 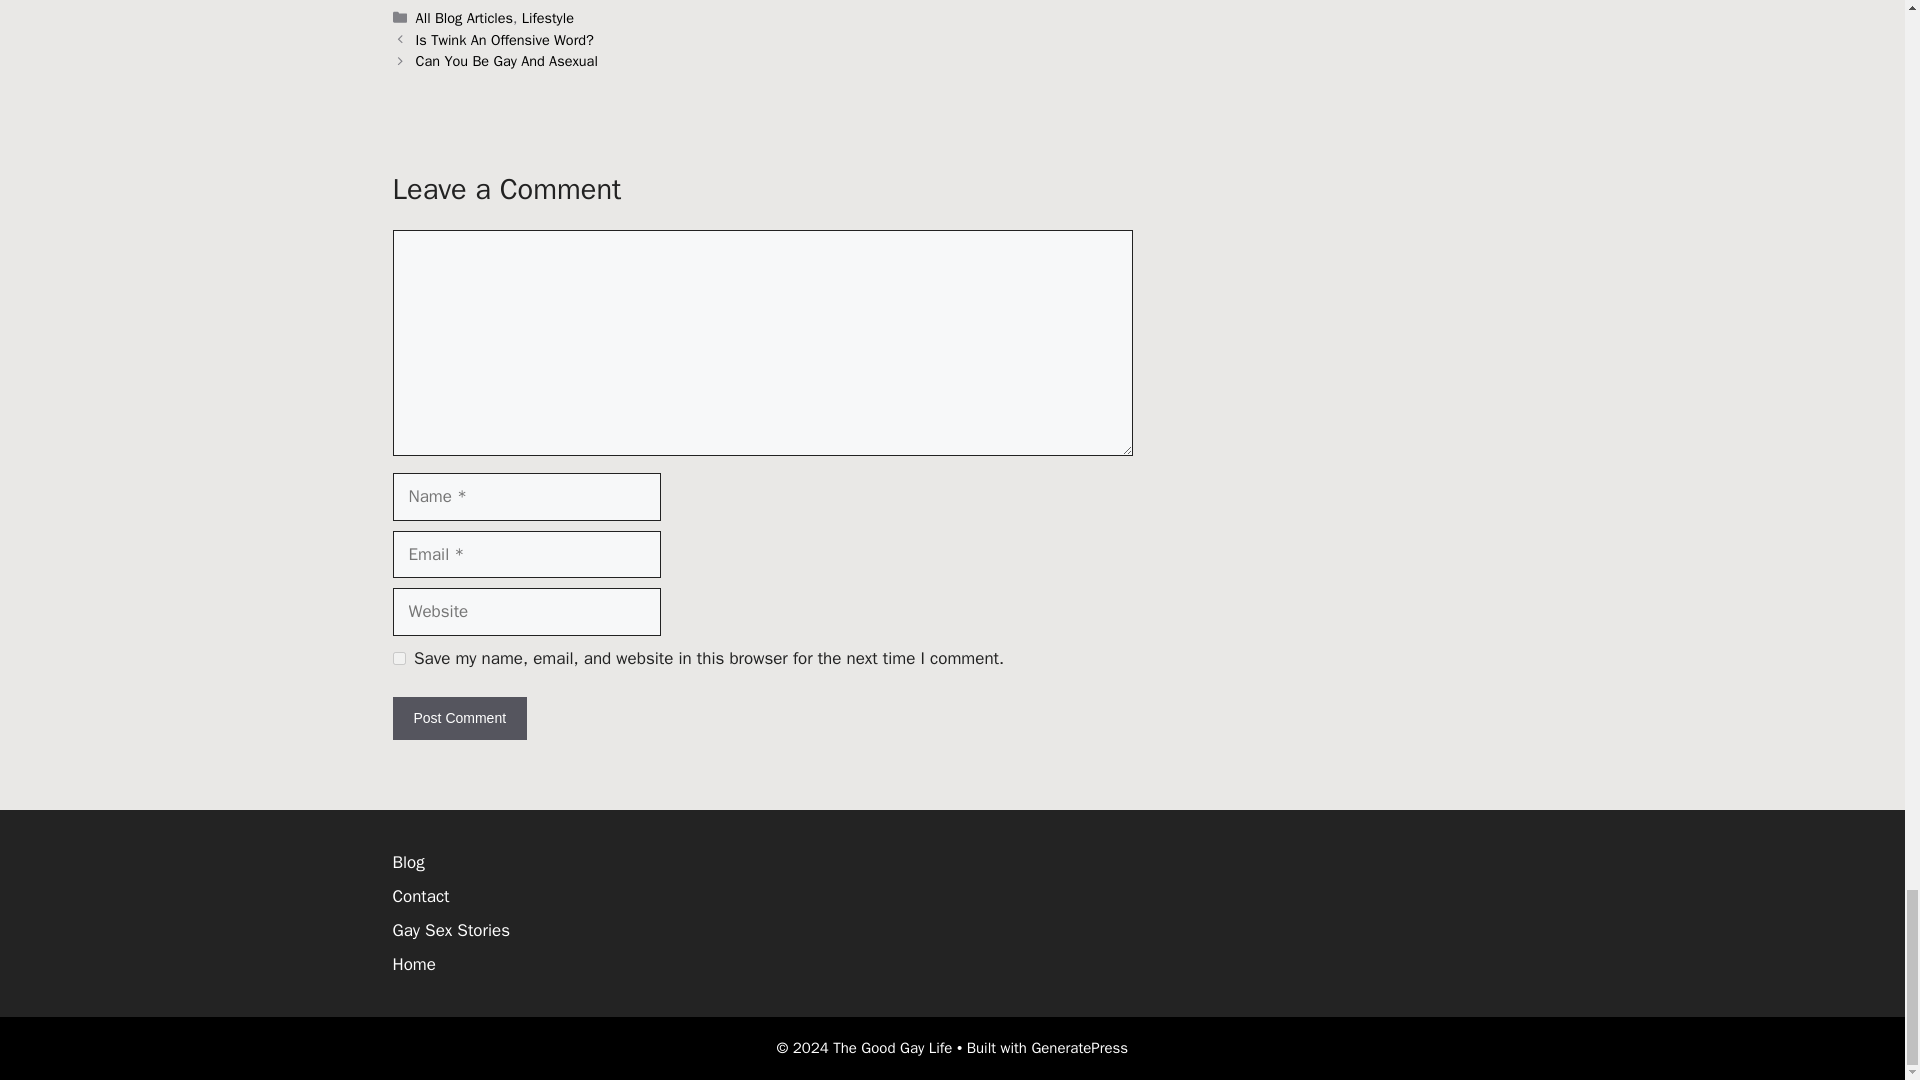 I want to click on yes, so click(x=398, y=658).